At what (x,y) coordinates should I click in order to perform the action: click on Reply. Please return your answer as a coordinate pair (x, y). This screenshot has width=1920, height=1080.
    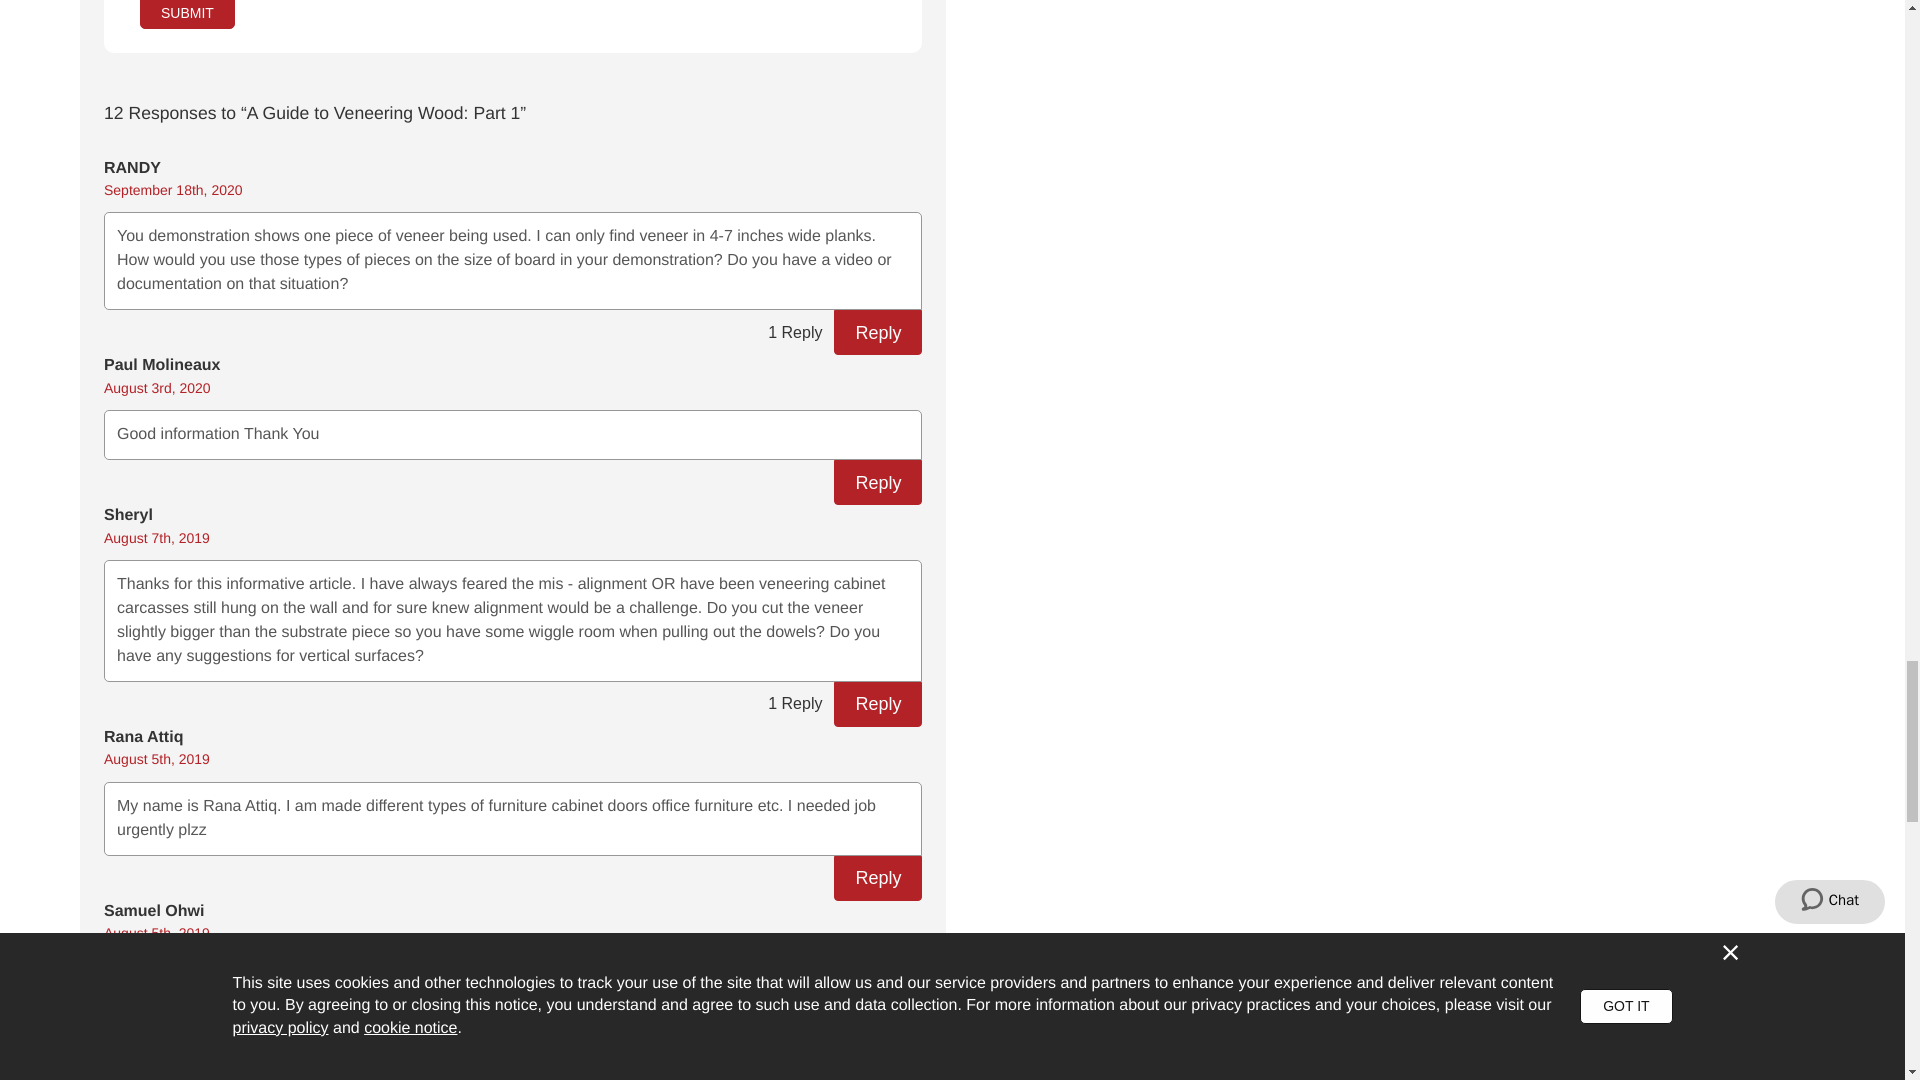
    Looking at the image, I should click on (877, 704).